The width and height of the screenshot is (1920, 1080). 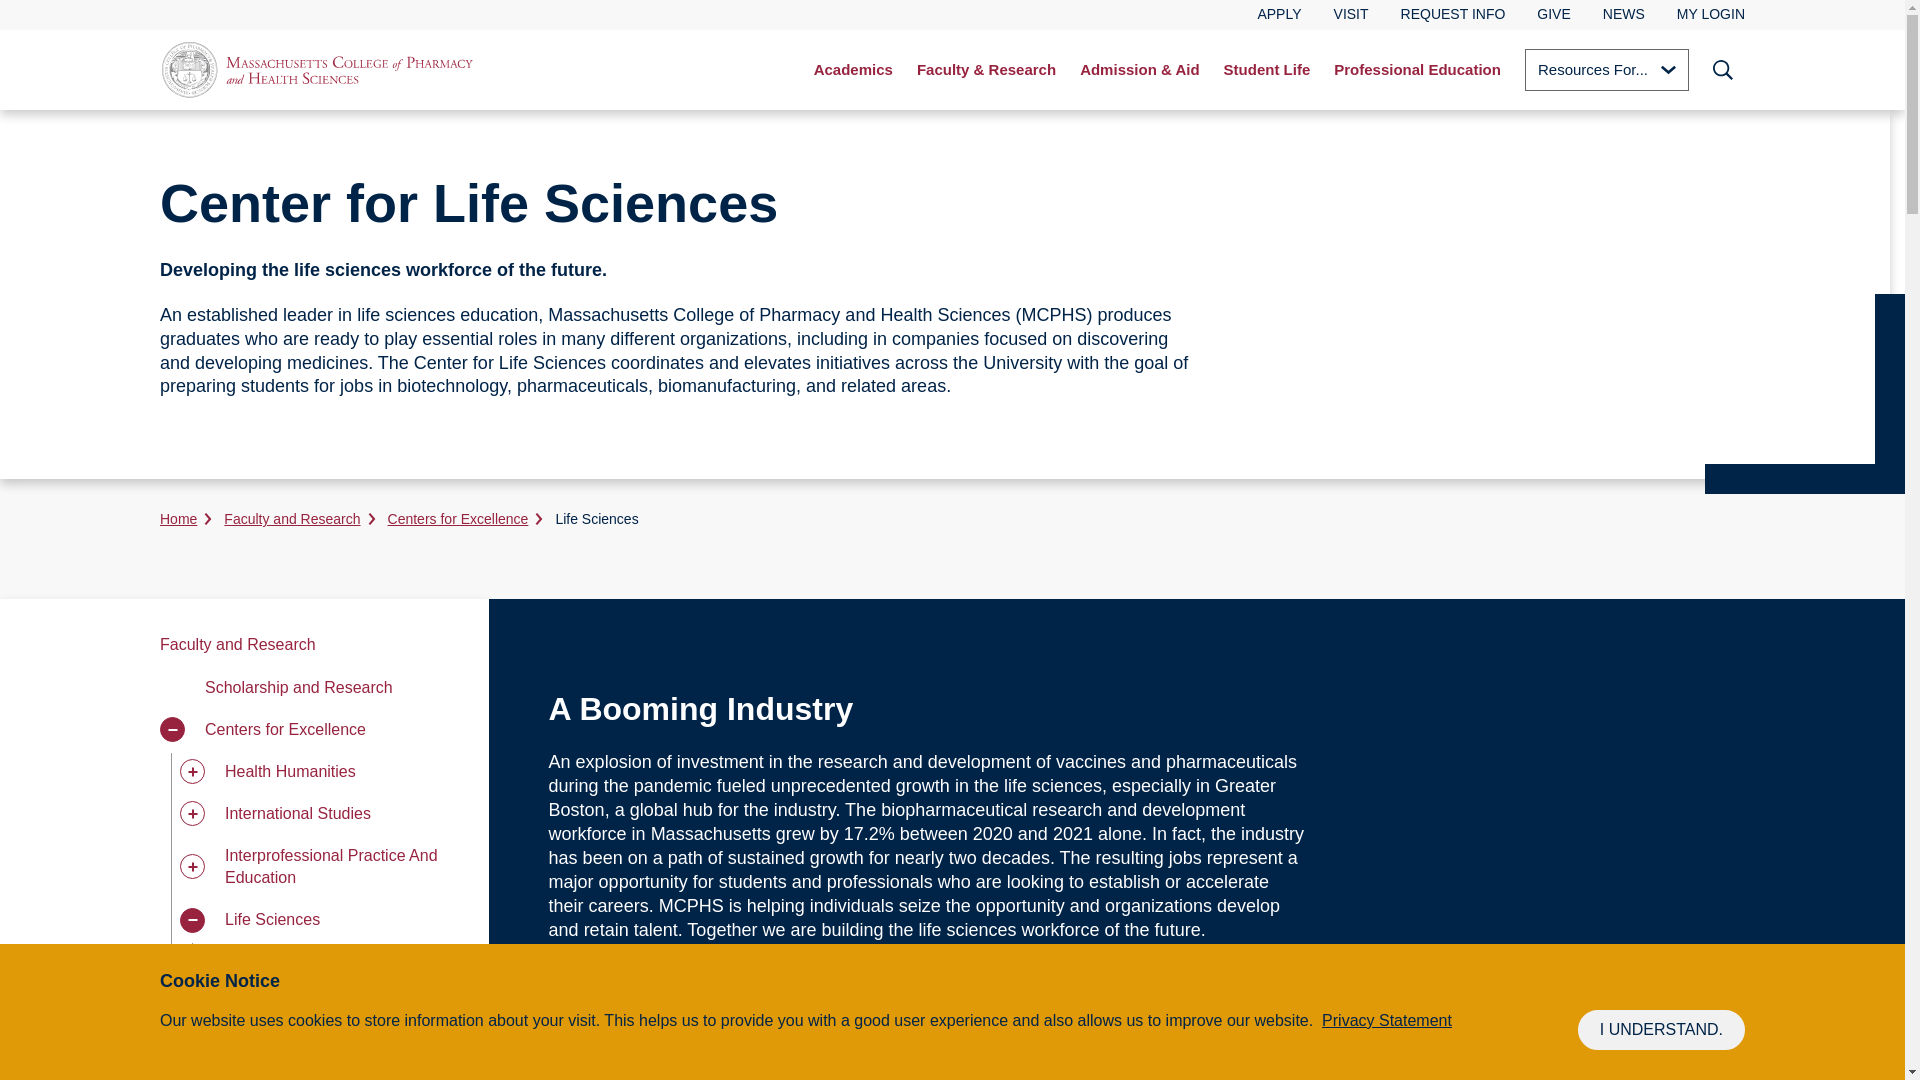 I want to click on VISIT, so click(x=1351, y=14).